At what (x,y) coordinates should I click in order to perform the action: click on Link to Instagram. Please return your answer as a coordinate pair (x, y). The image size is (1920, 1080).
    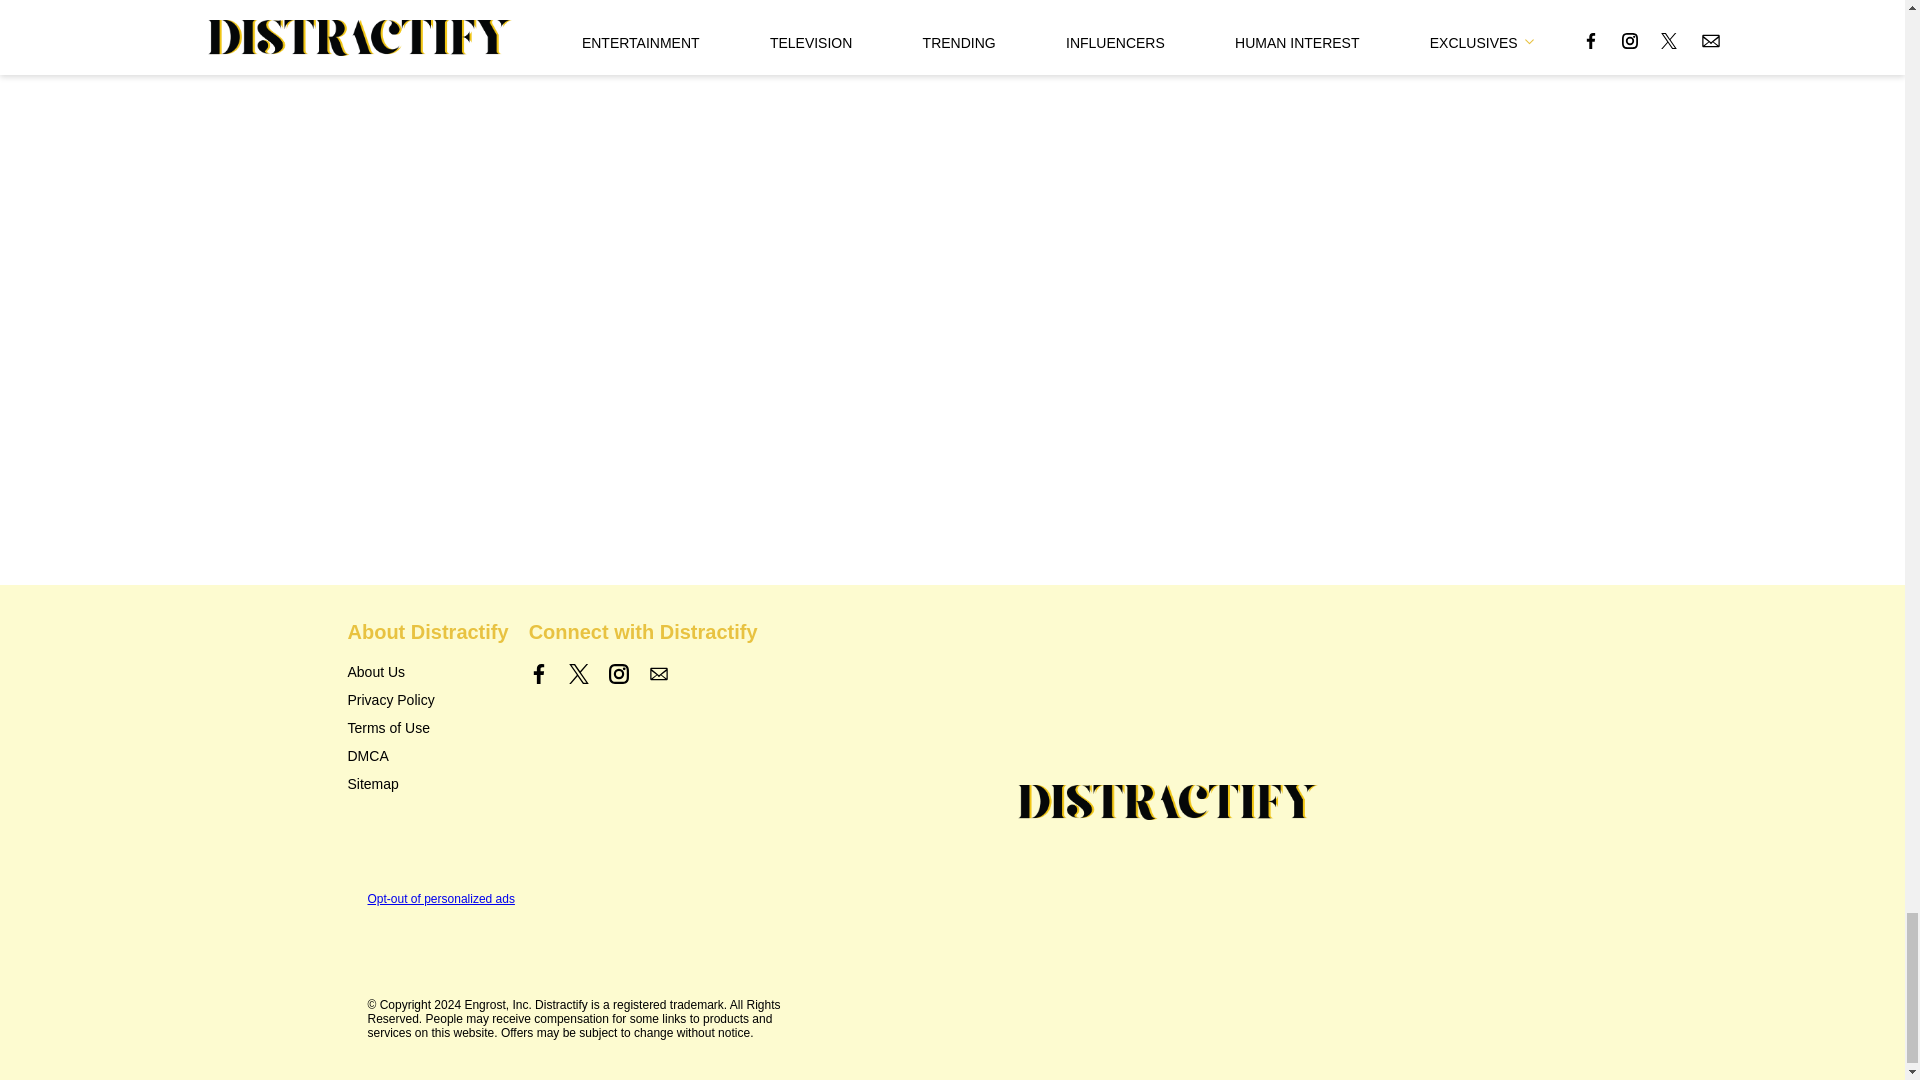
    Looking at the image, I should click on (618, 674).